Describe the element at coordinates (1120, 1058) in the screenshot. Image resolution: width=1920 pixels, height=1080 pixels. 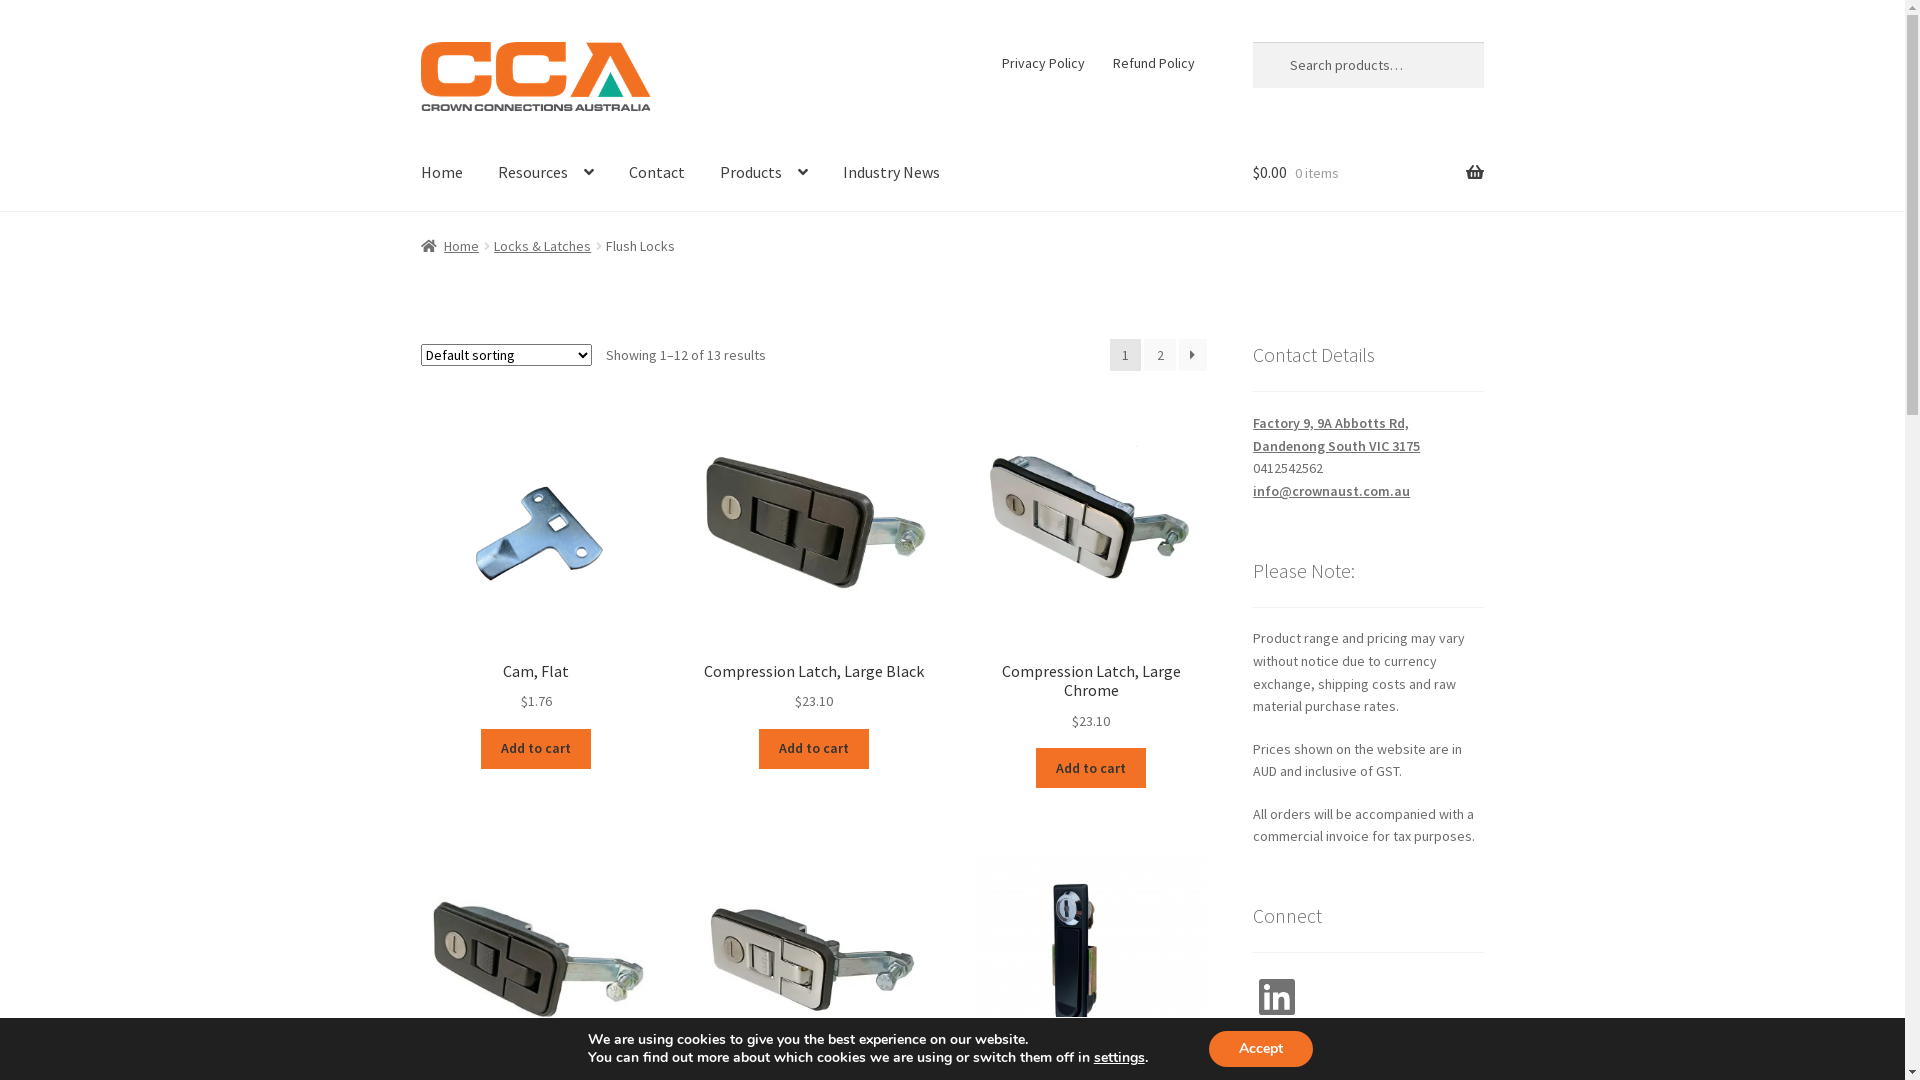
I see `settings` at that location.